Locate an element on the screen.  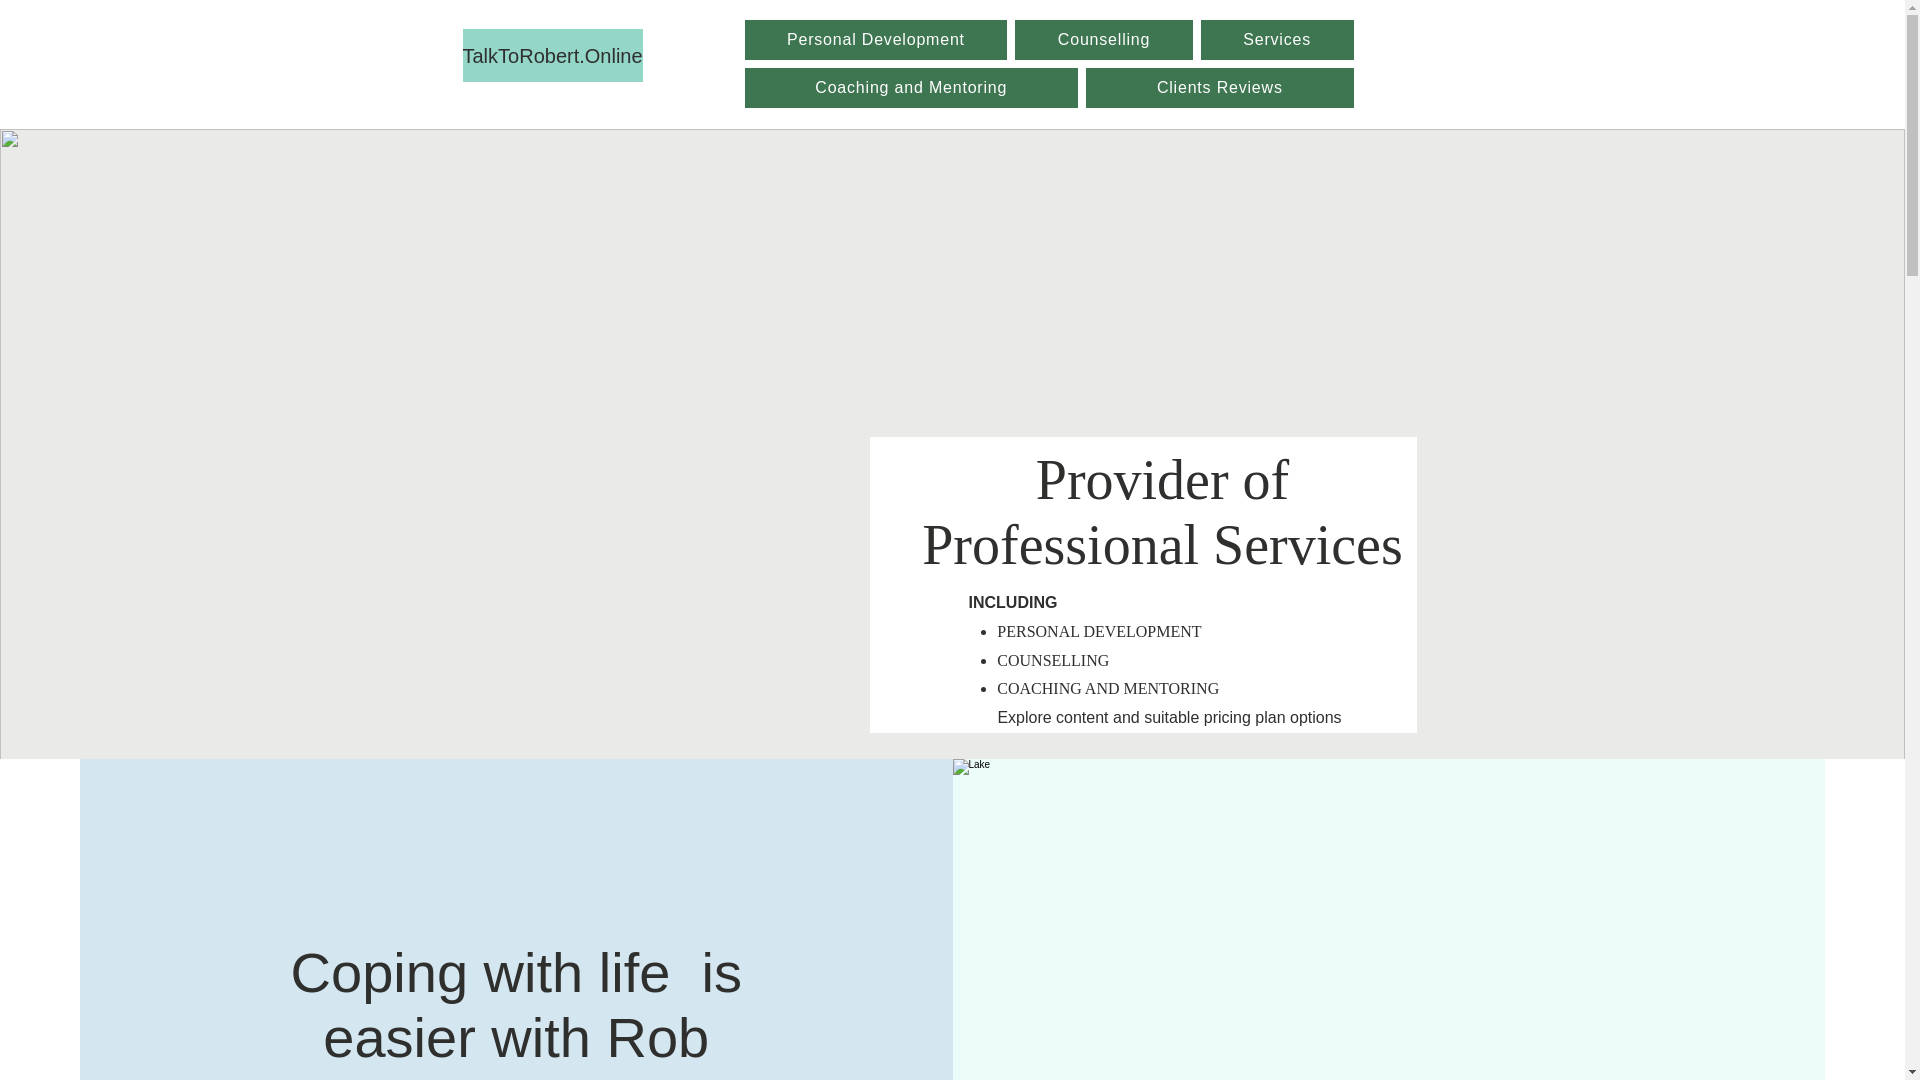
Coaching and Mentoring is located at coordinates (910, 88).